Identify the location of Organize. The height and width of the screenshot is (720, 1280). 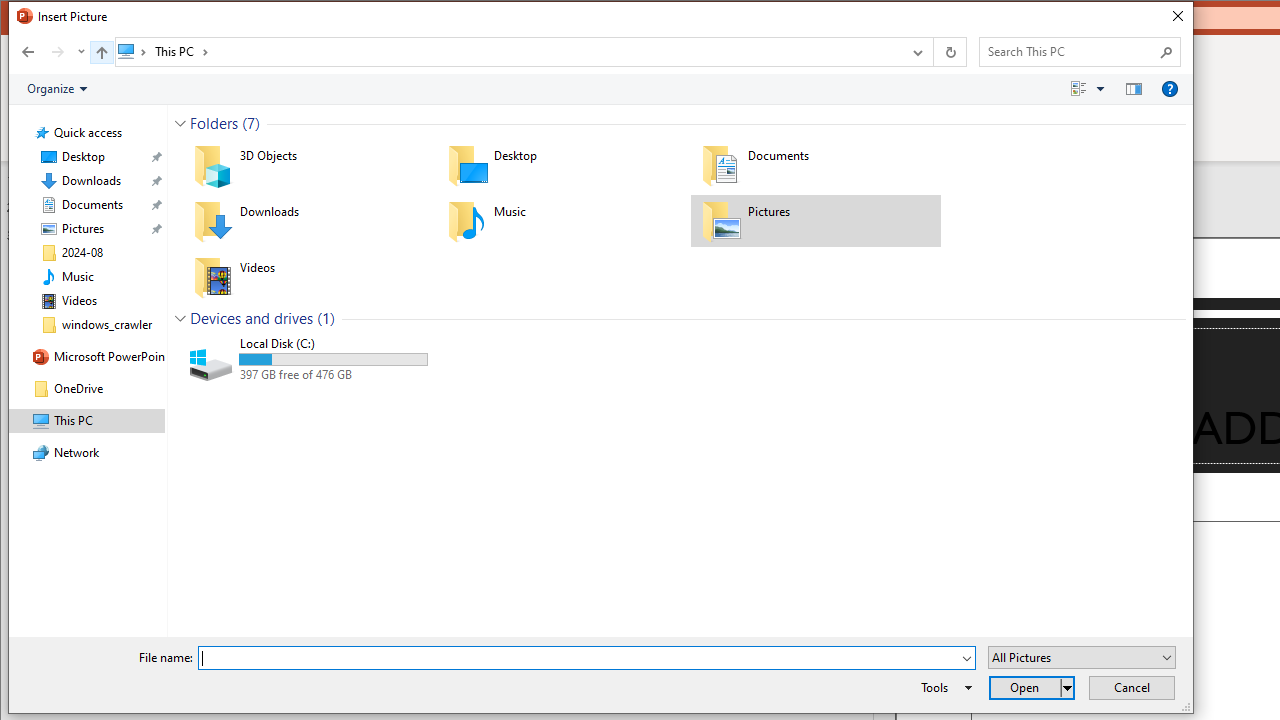
(56, 89).